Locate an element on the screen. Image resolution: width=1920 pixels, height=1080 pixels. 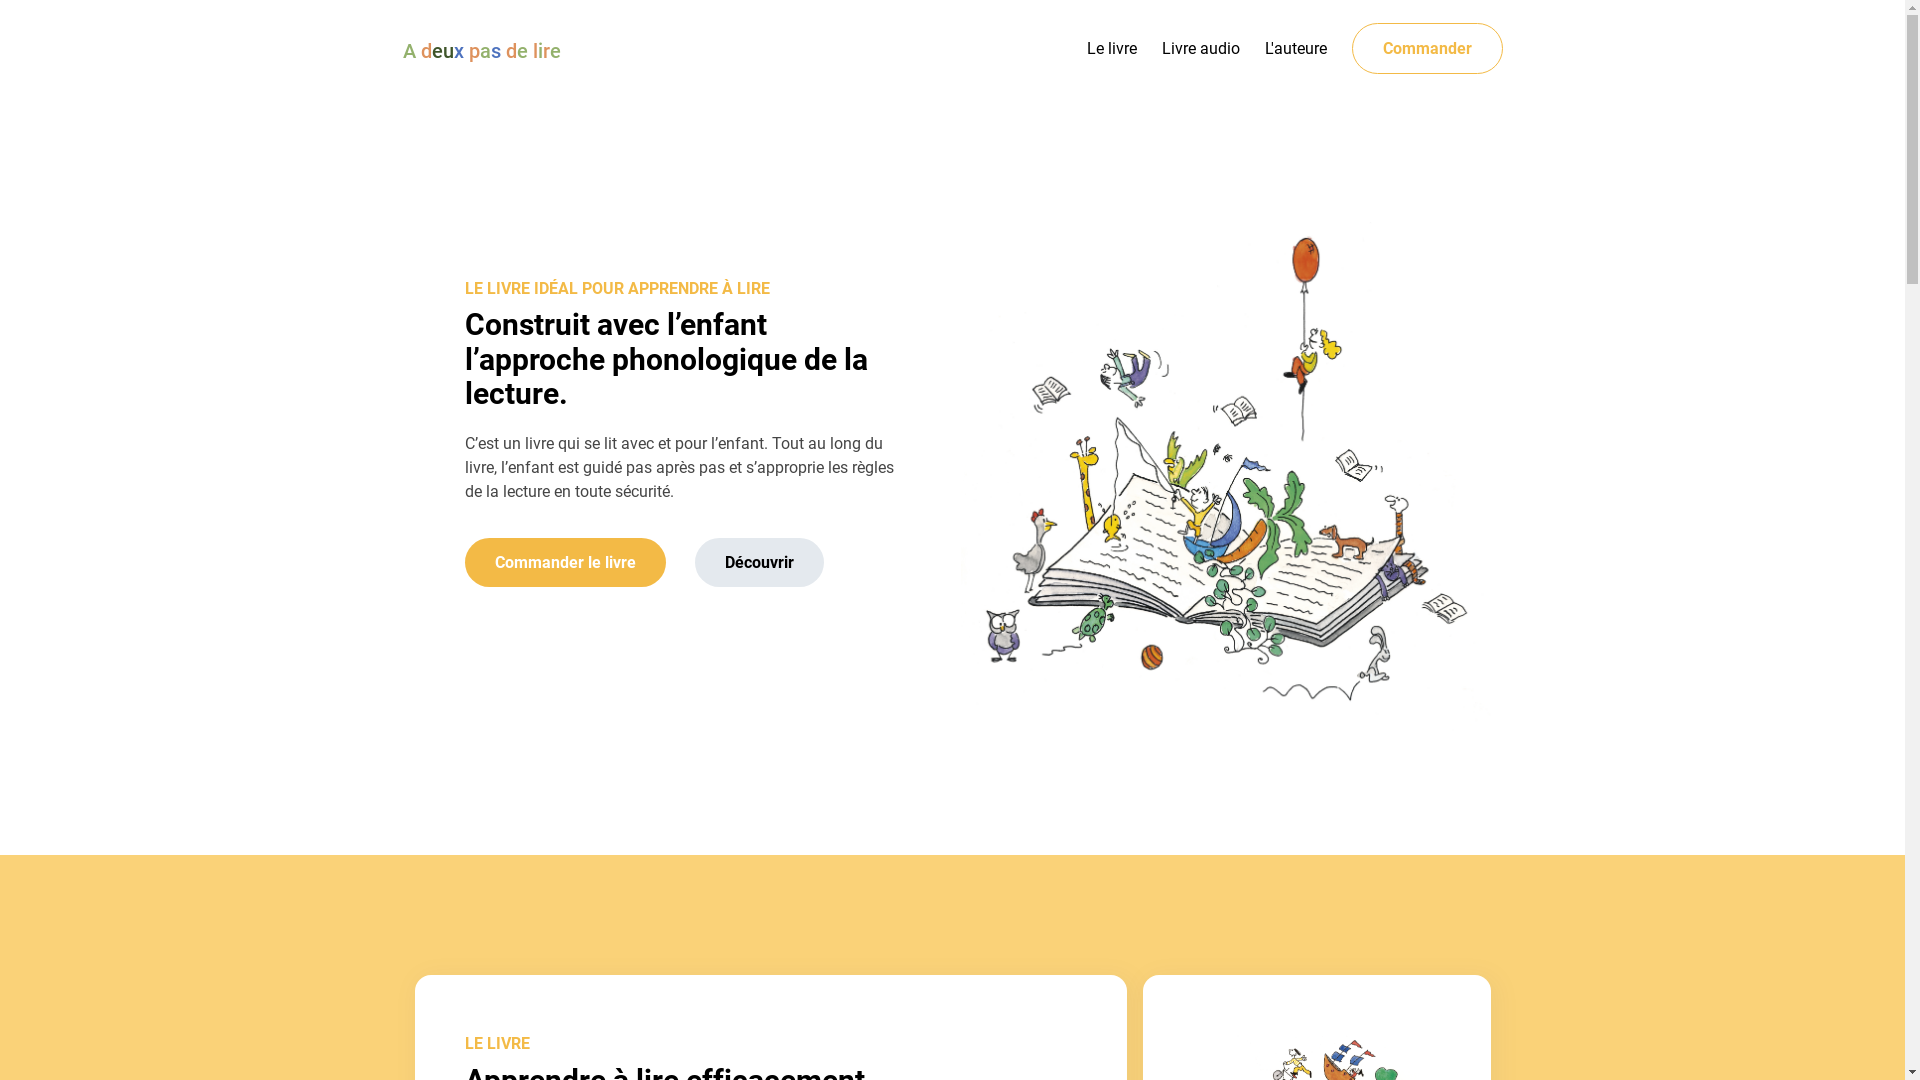
Commander is located at coordinates (1428, 48).